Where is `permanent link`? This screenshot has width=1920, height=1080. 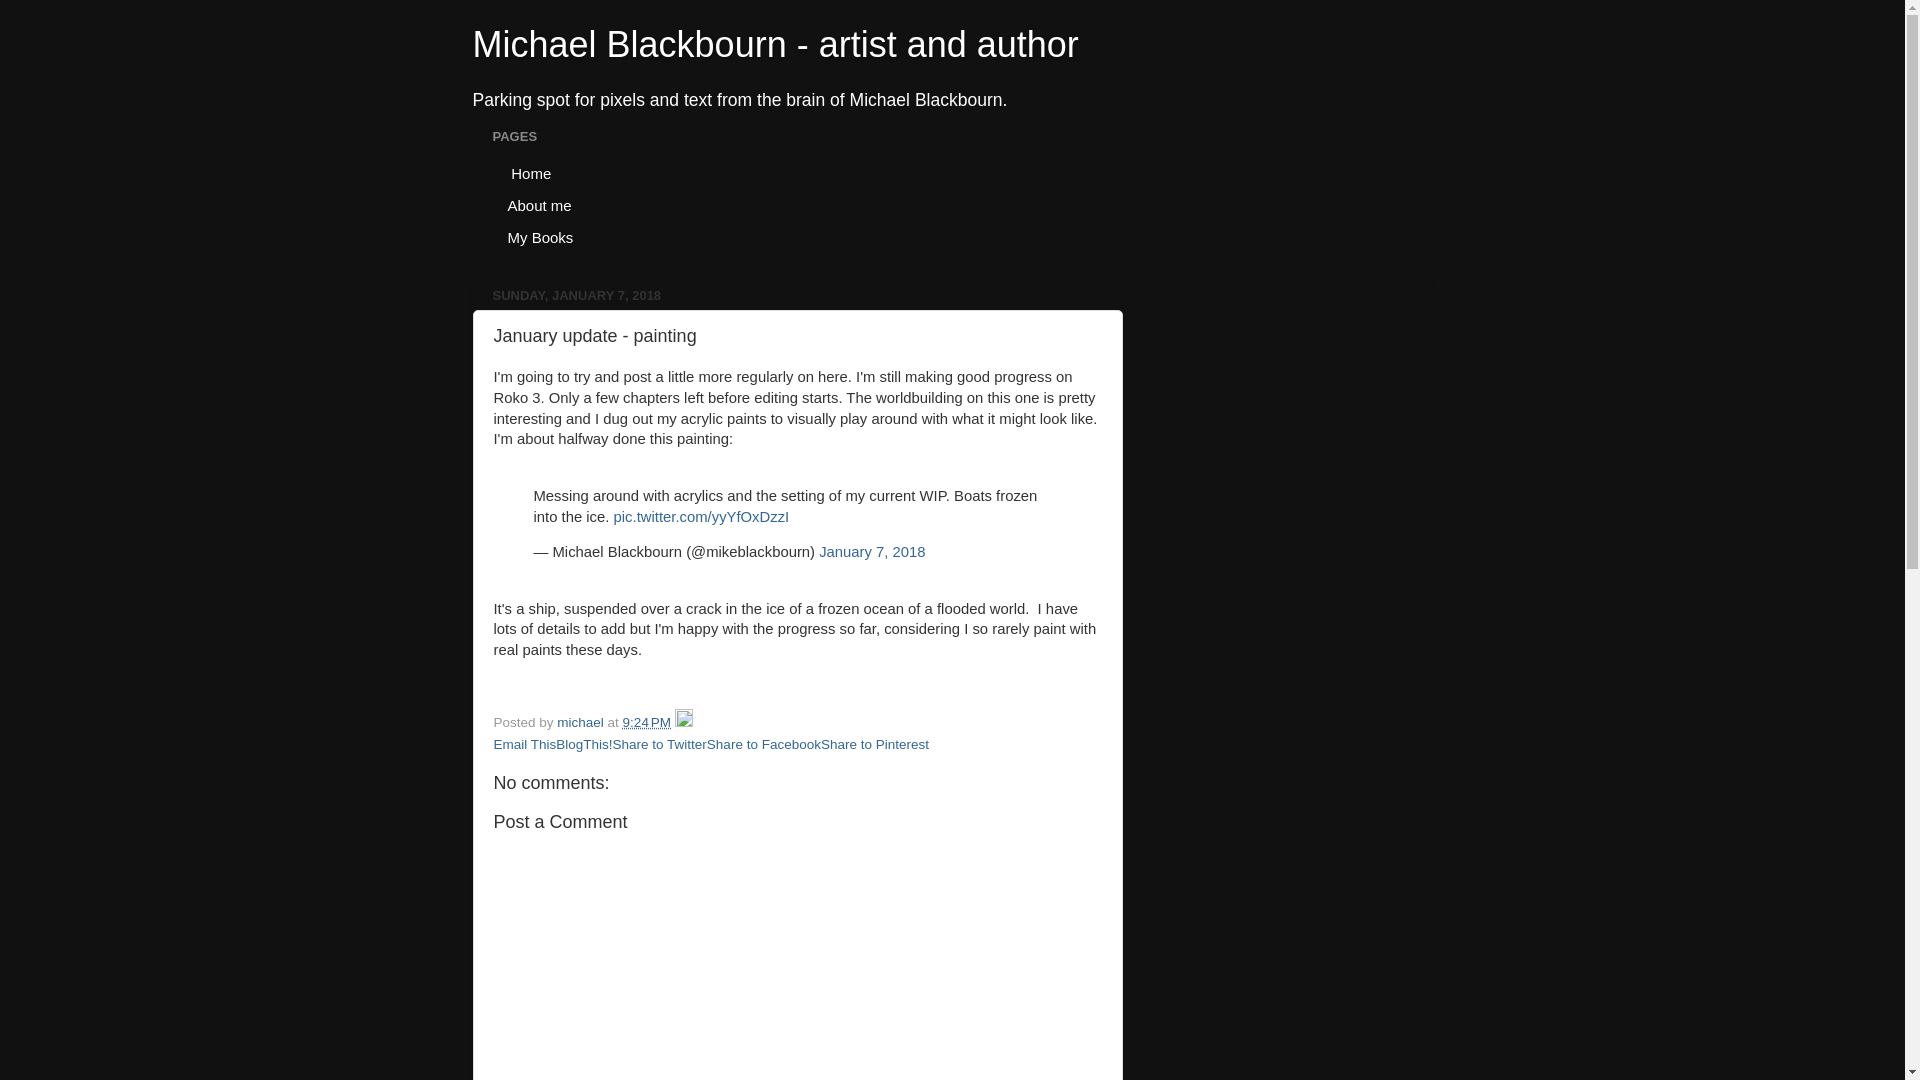 permanent link is located at coordinates (646, 722).